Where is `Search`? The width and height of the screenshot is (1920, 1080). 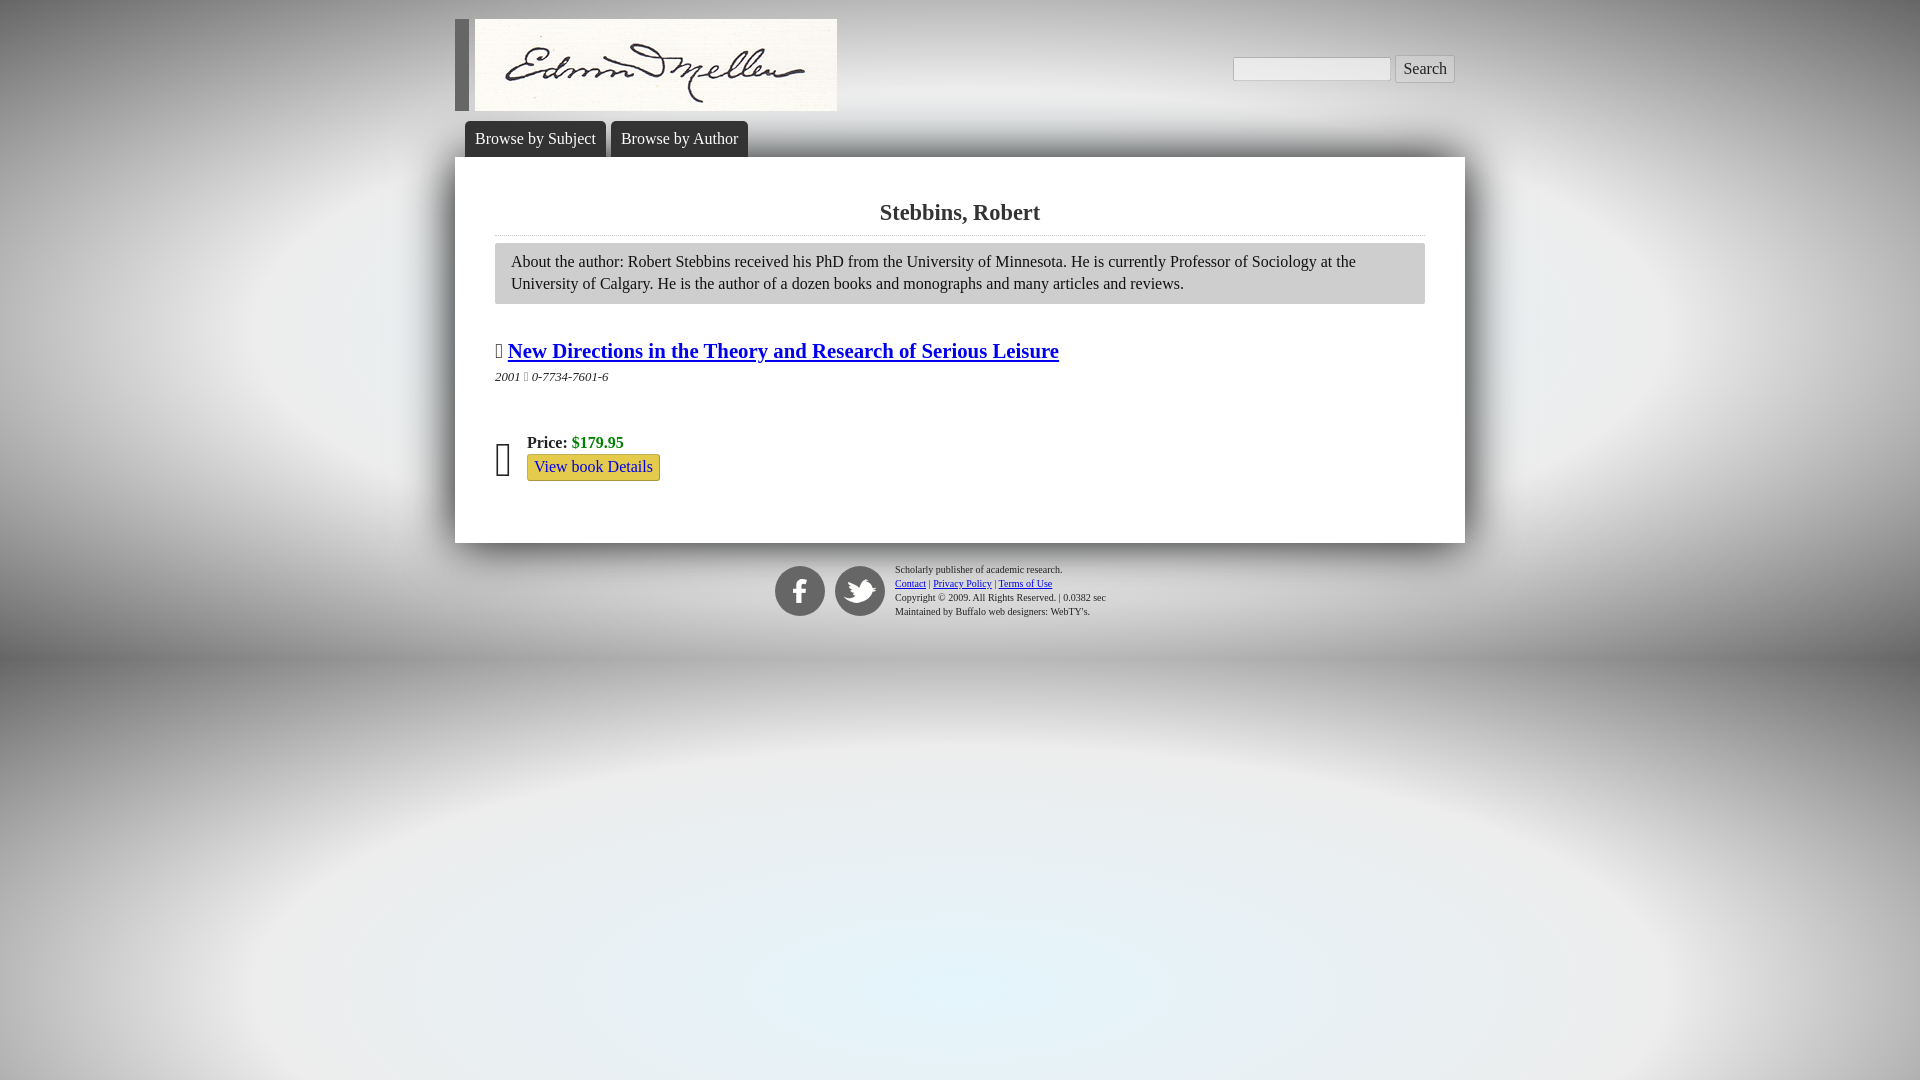 Search is located at coordinates (1425, 69).